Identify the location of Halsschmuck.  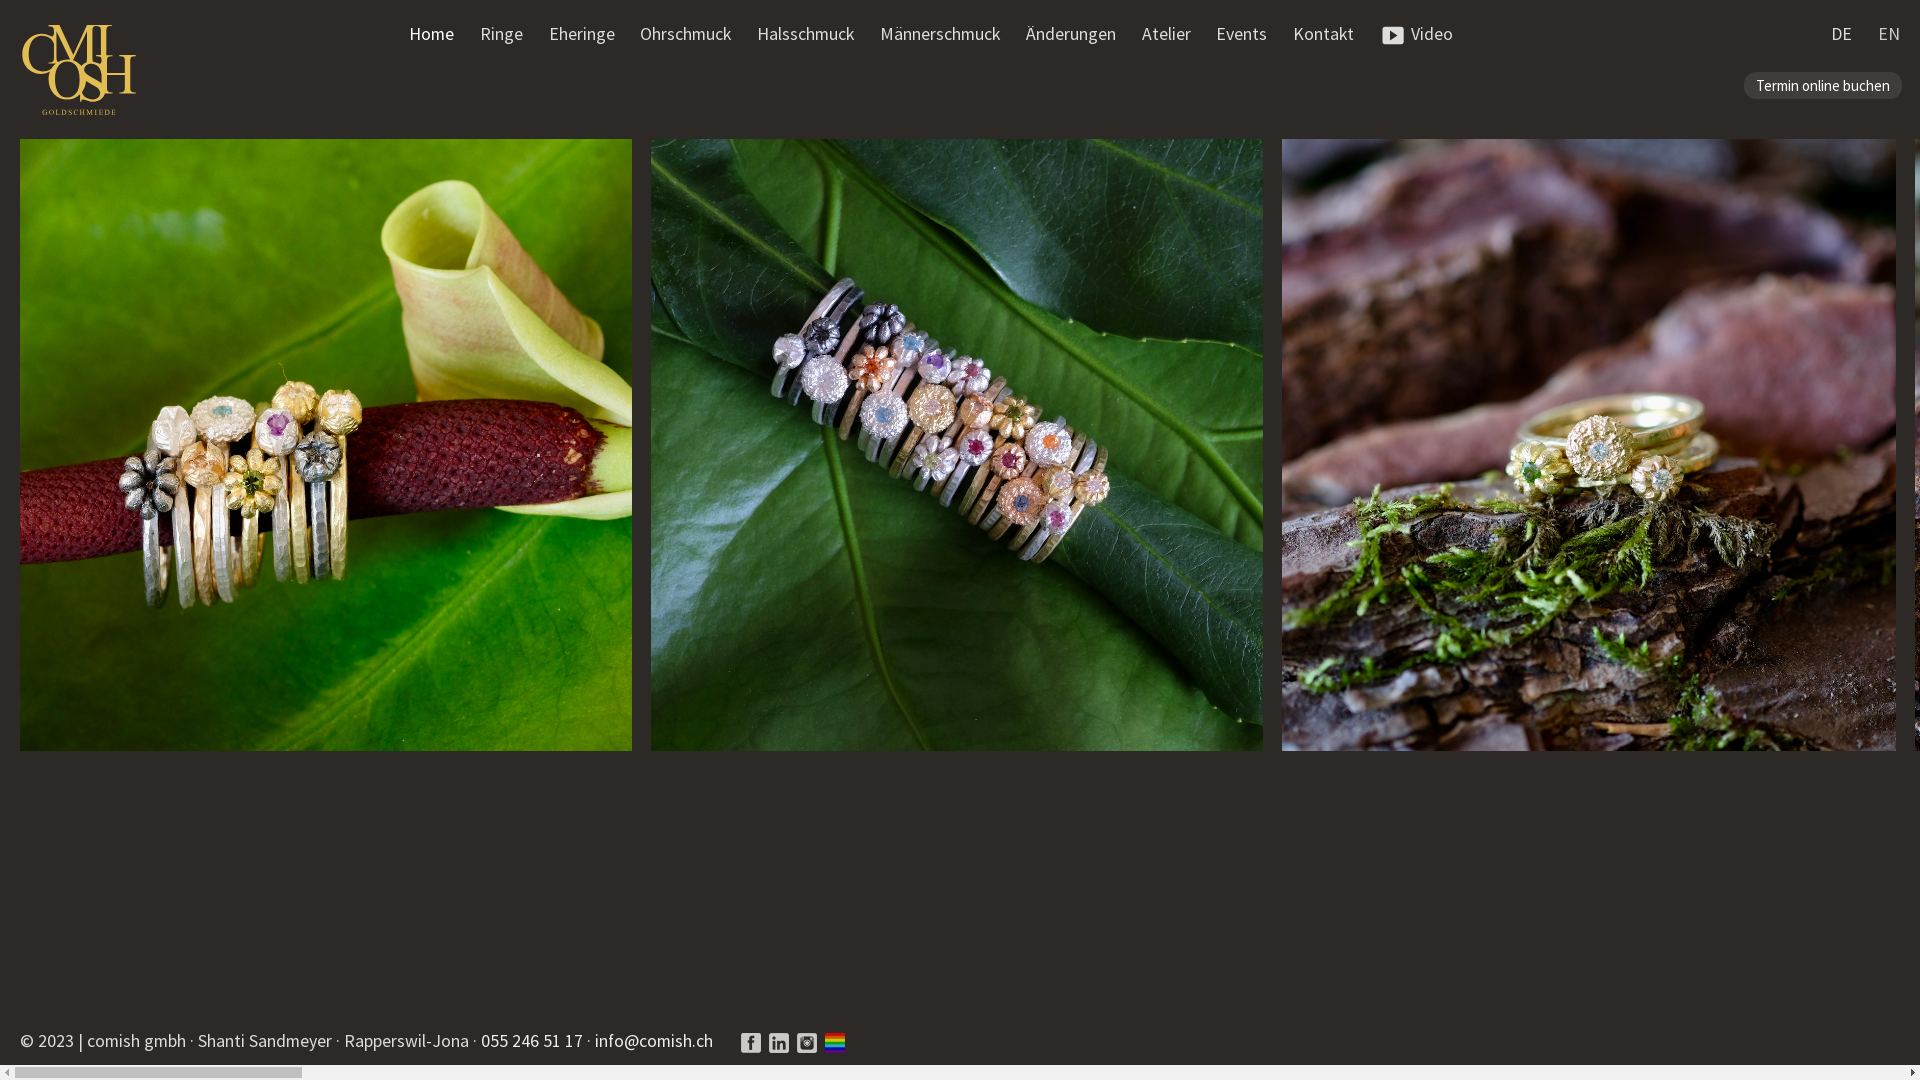
(806, 34).